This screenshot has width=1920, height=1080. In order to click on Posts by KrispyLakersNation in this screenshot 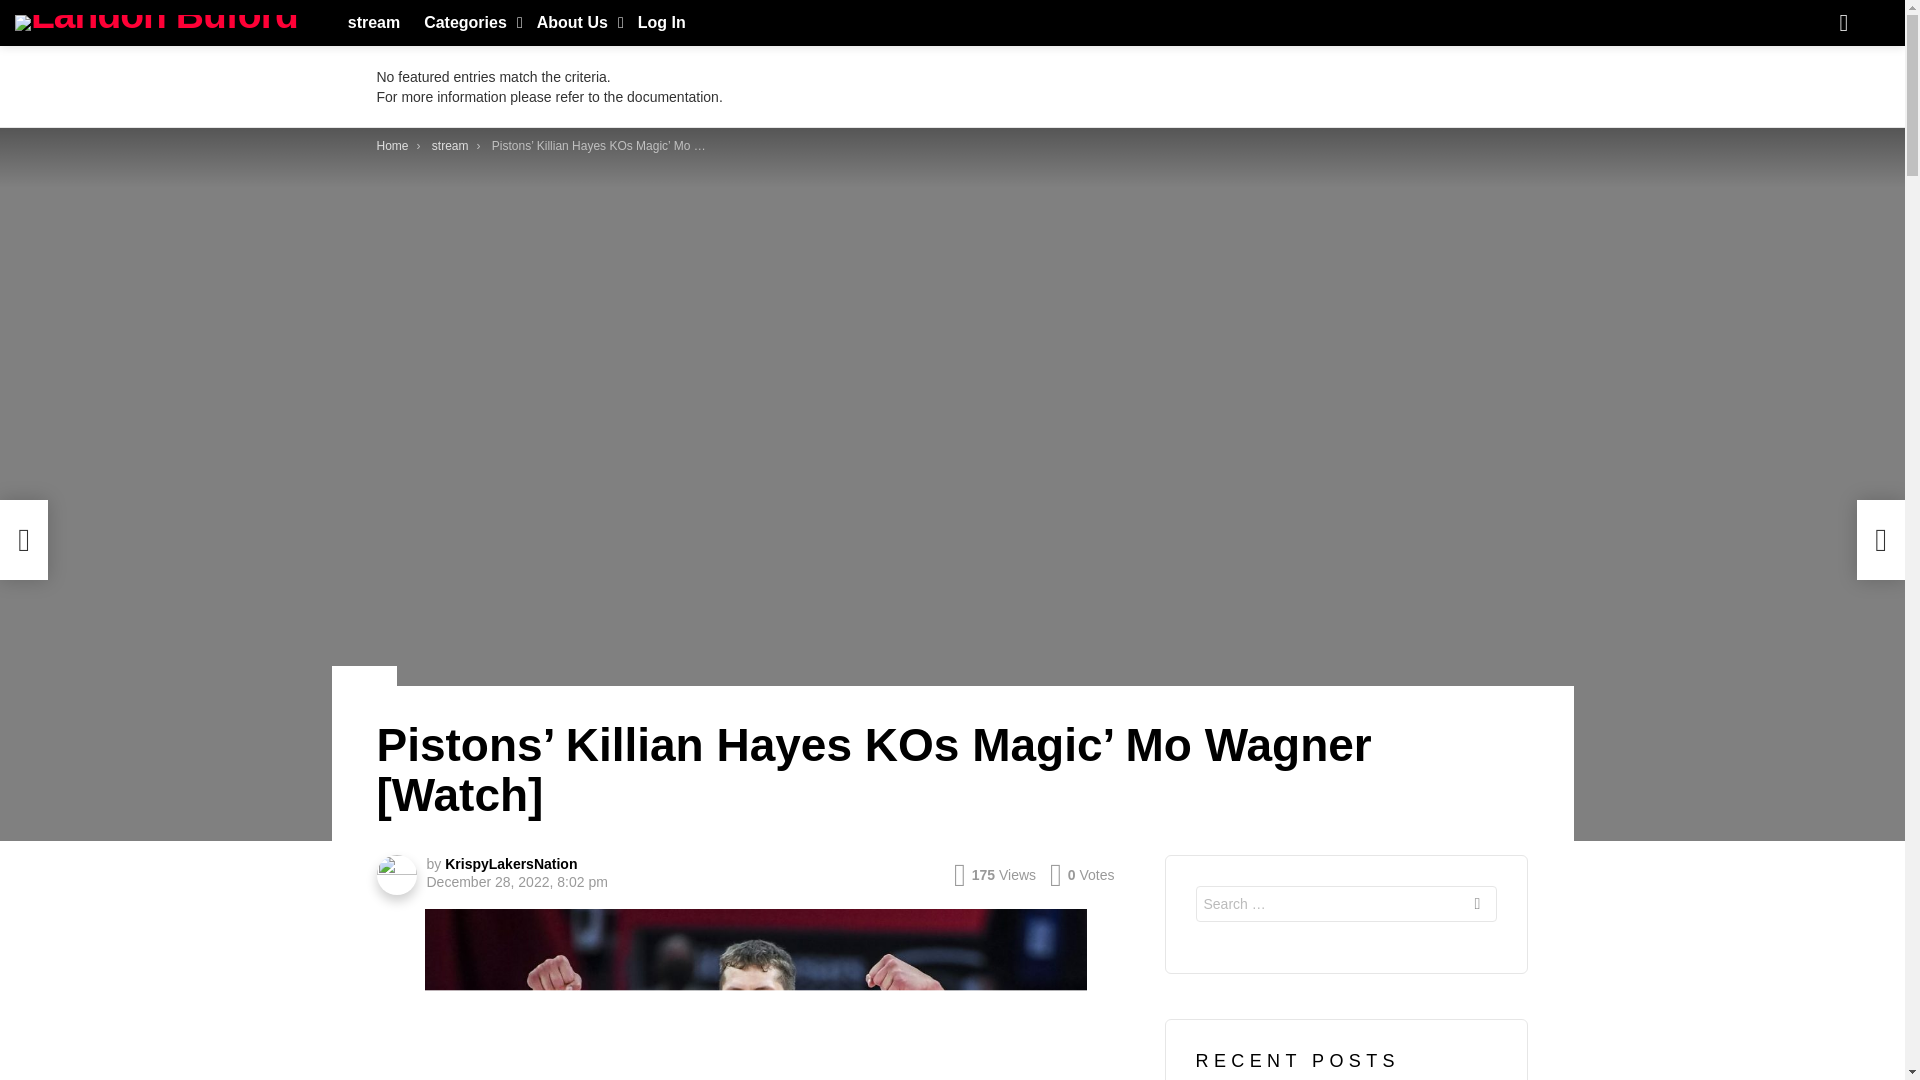, I will do `click(511, 864)`.